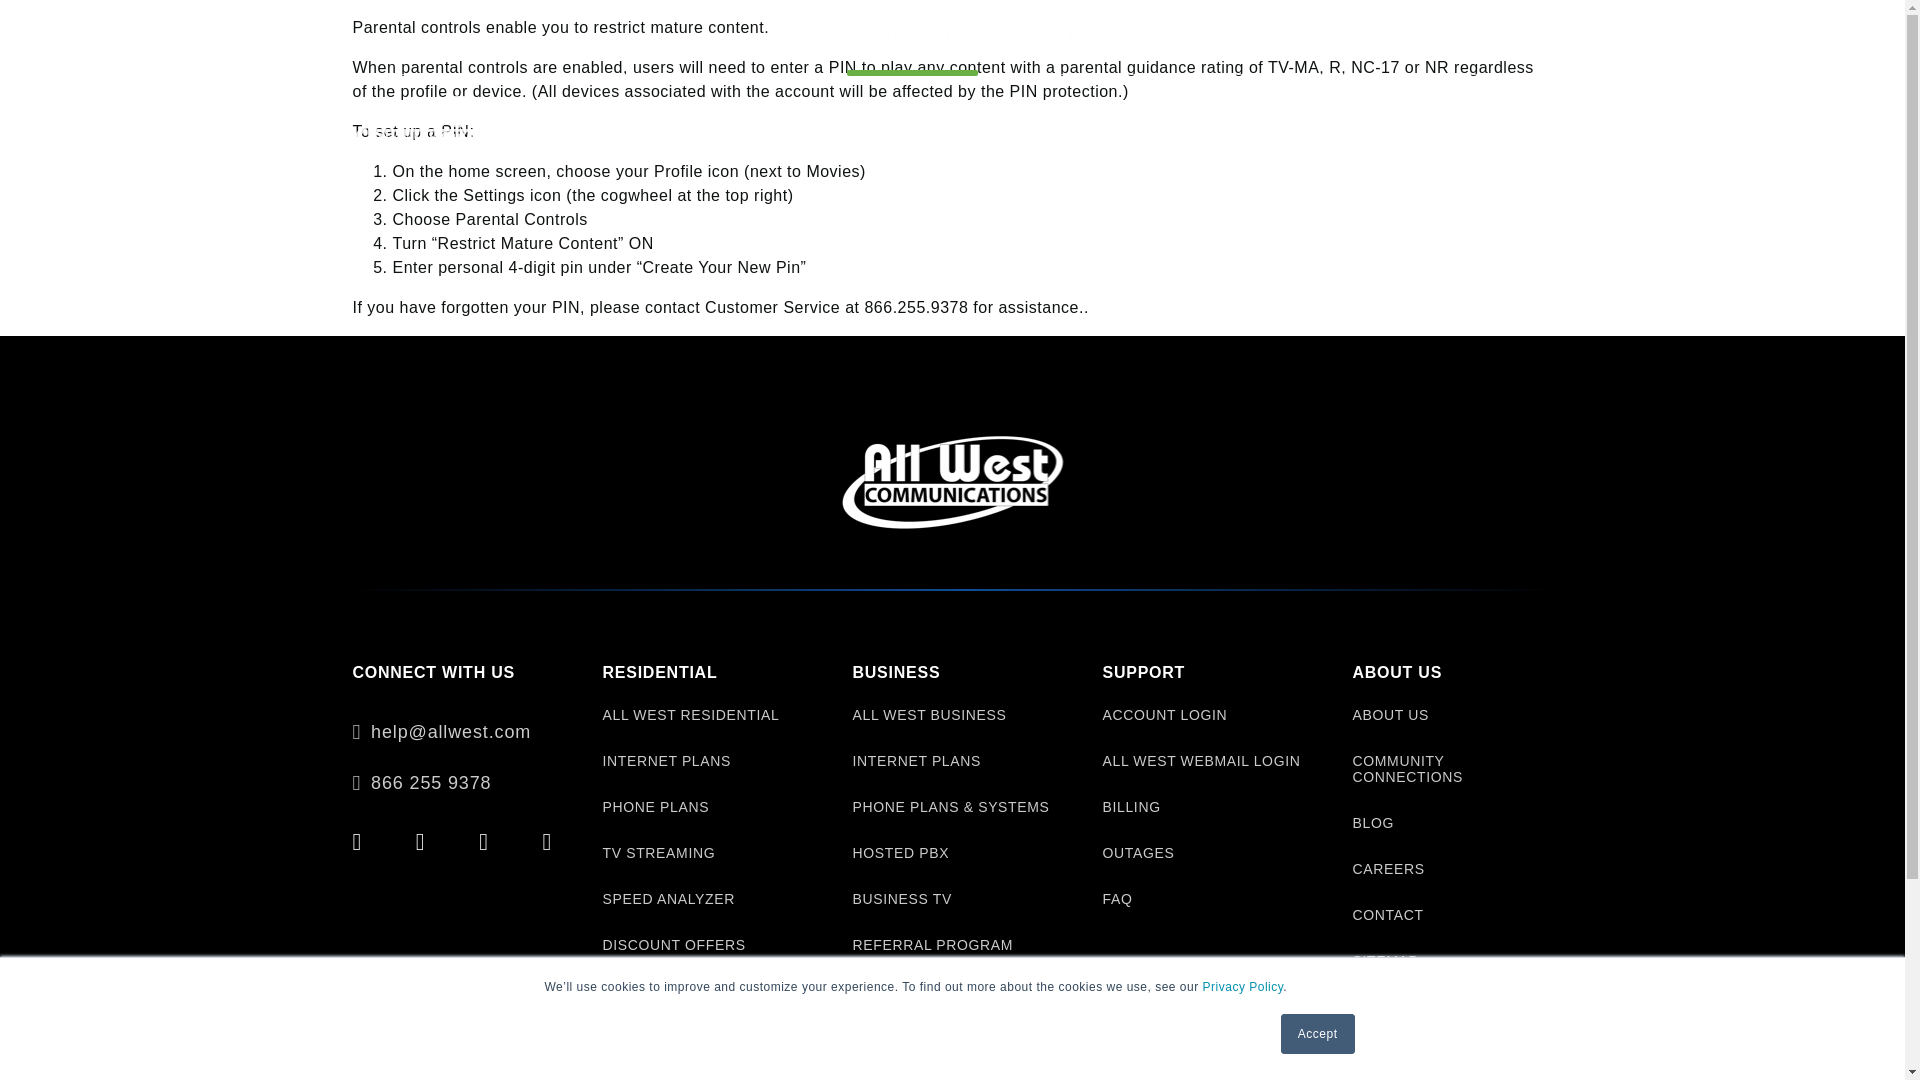 This screenshot has height=1080, width=1920. Describe the element at coordinates (1318, 1034) in the screenshot. I see `Accept` at that location.